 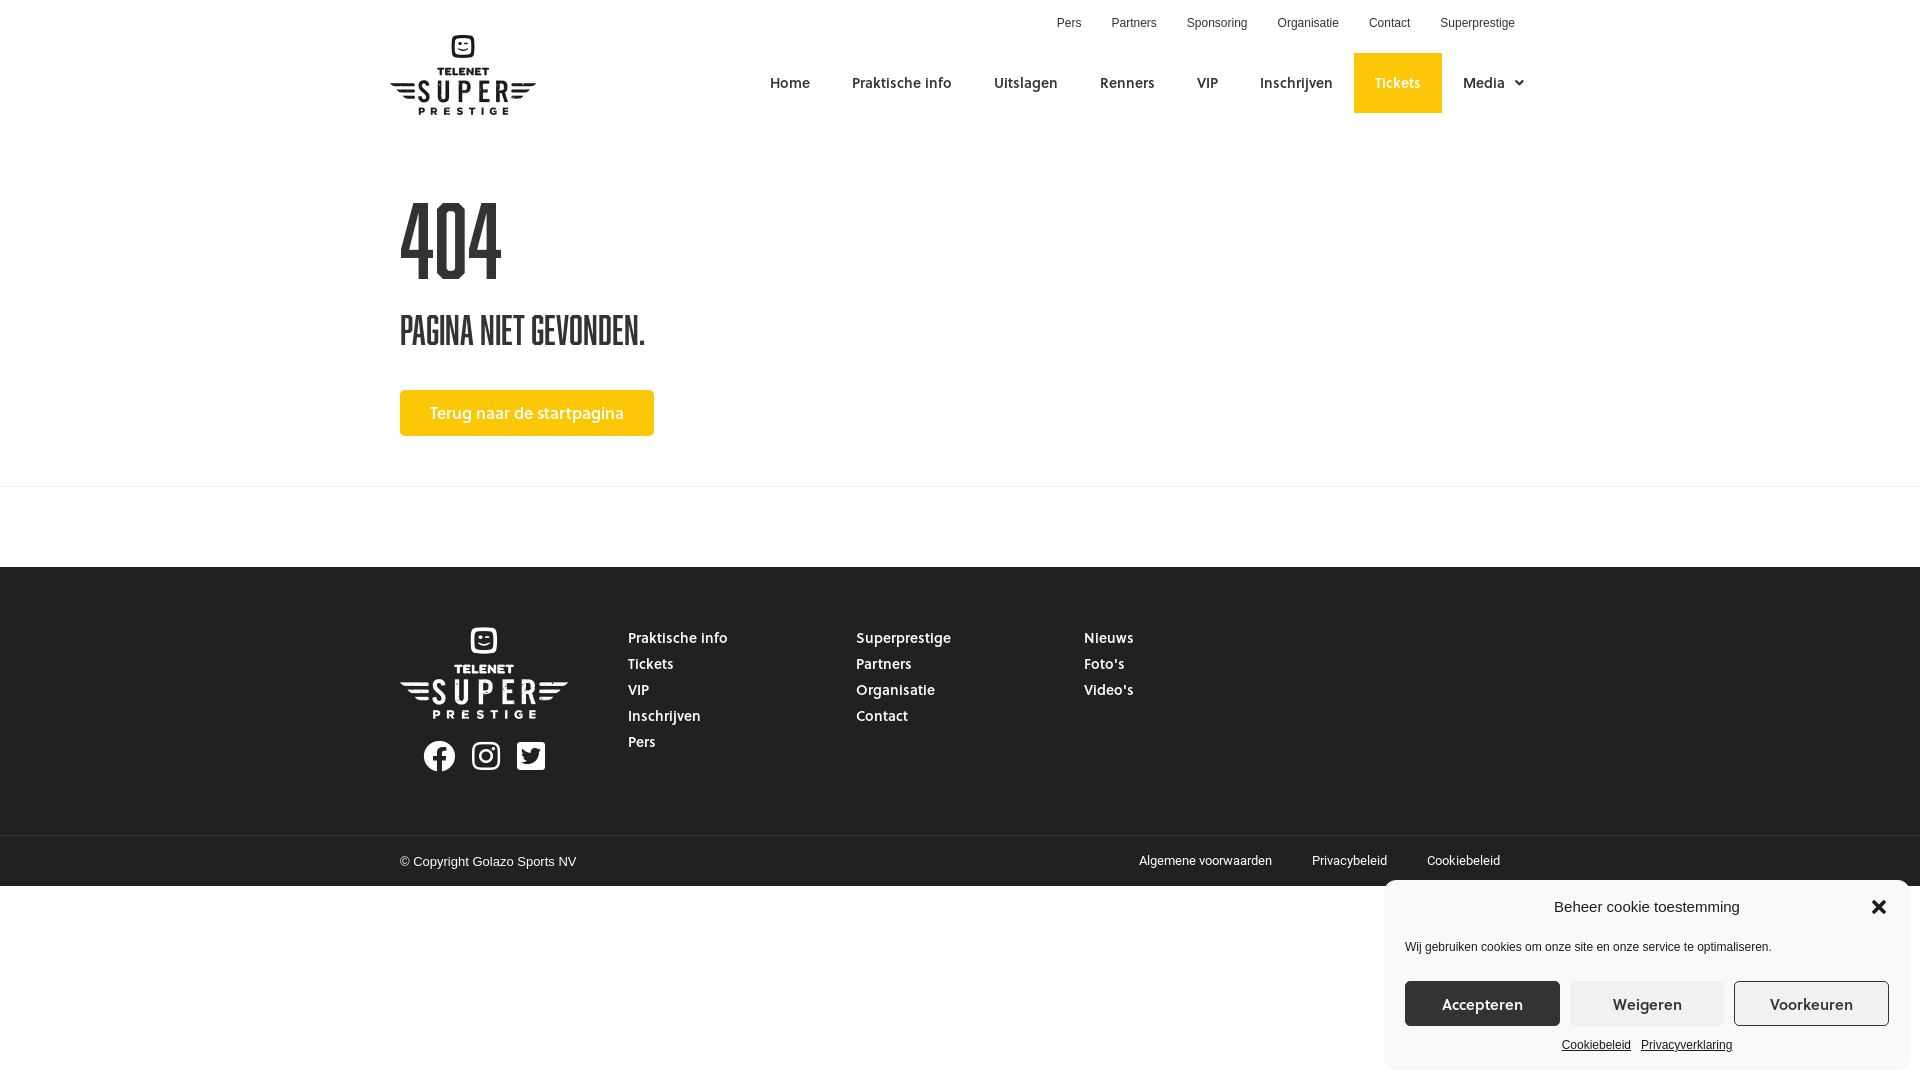 I want to click on Media, so click(x=1494, y=82).